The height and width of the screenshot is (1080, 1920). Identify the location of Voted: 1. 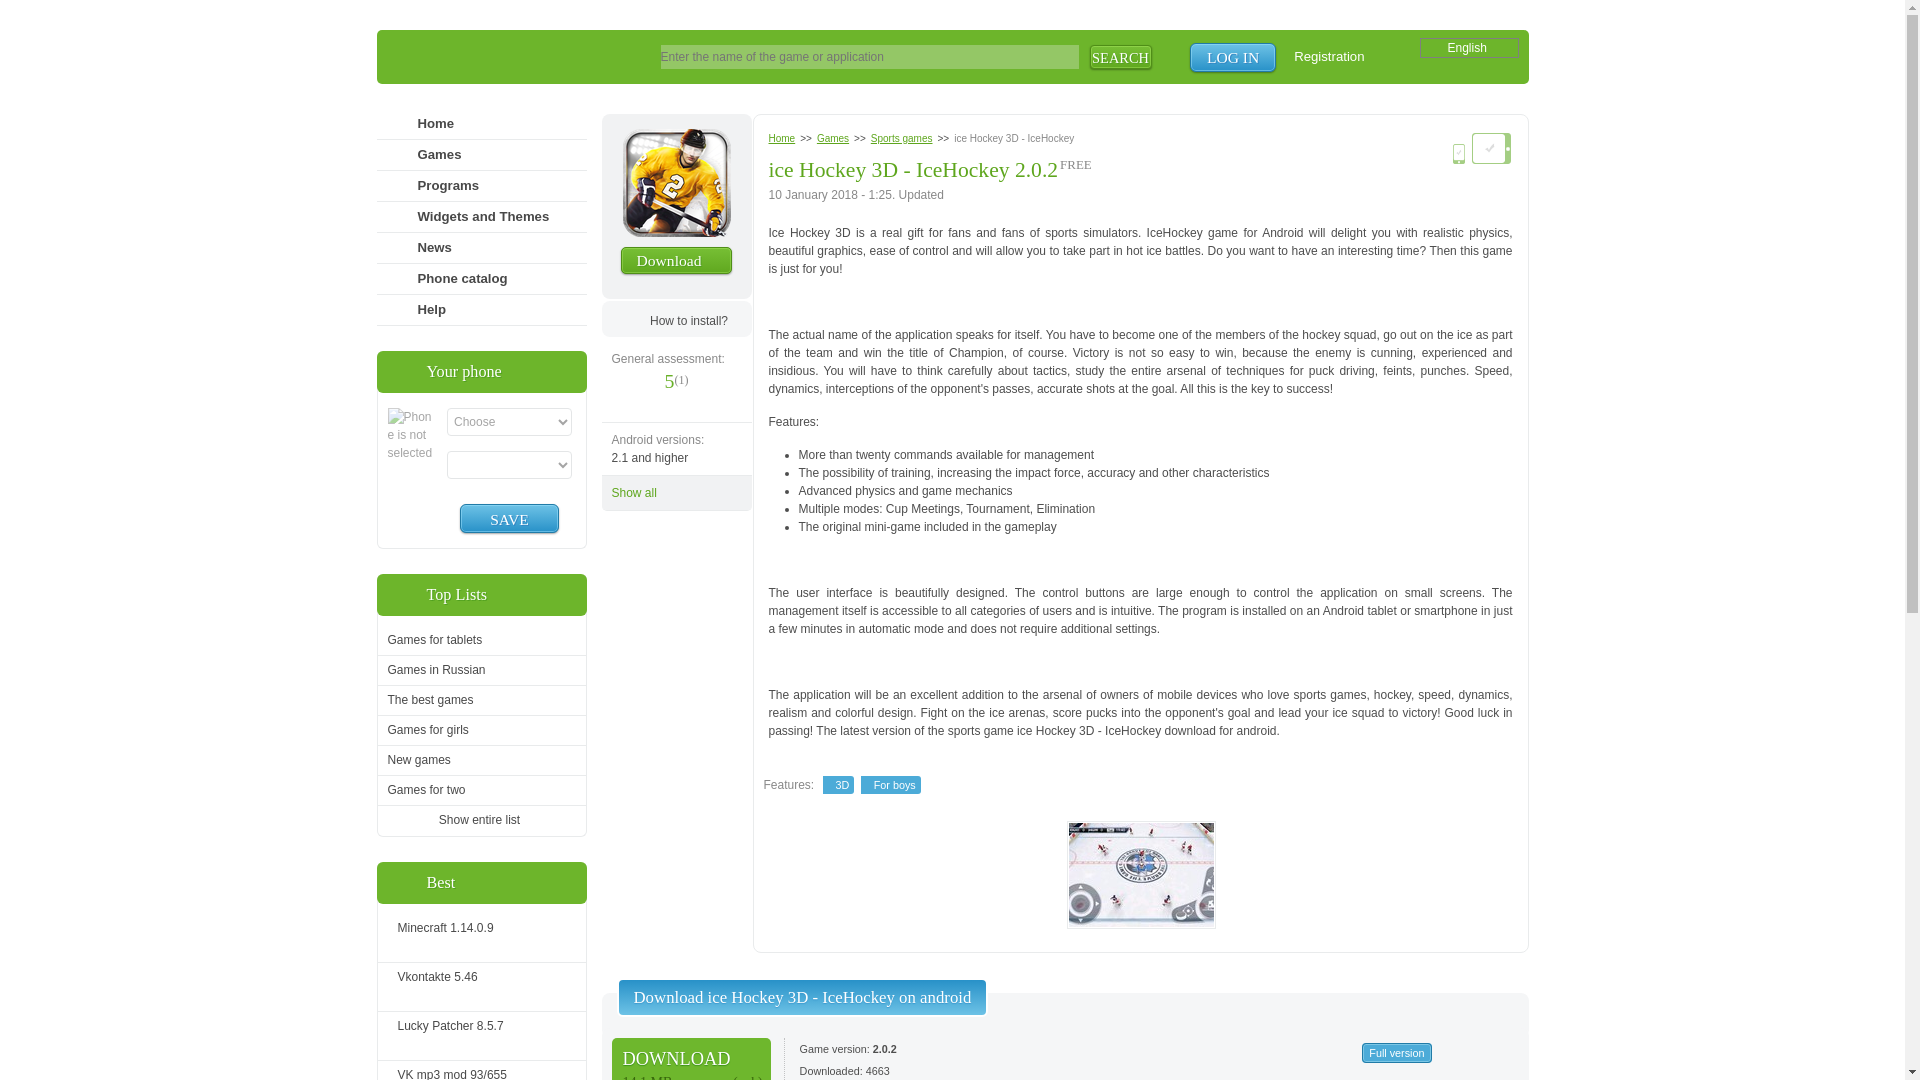
(680, 379).